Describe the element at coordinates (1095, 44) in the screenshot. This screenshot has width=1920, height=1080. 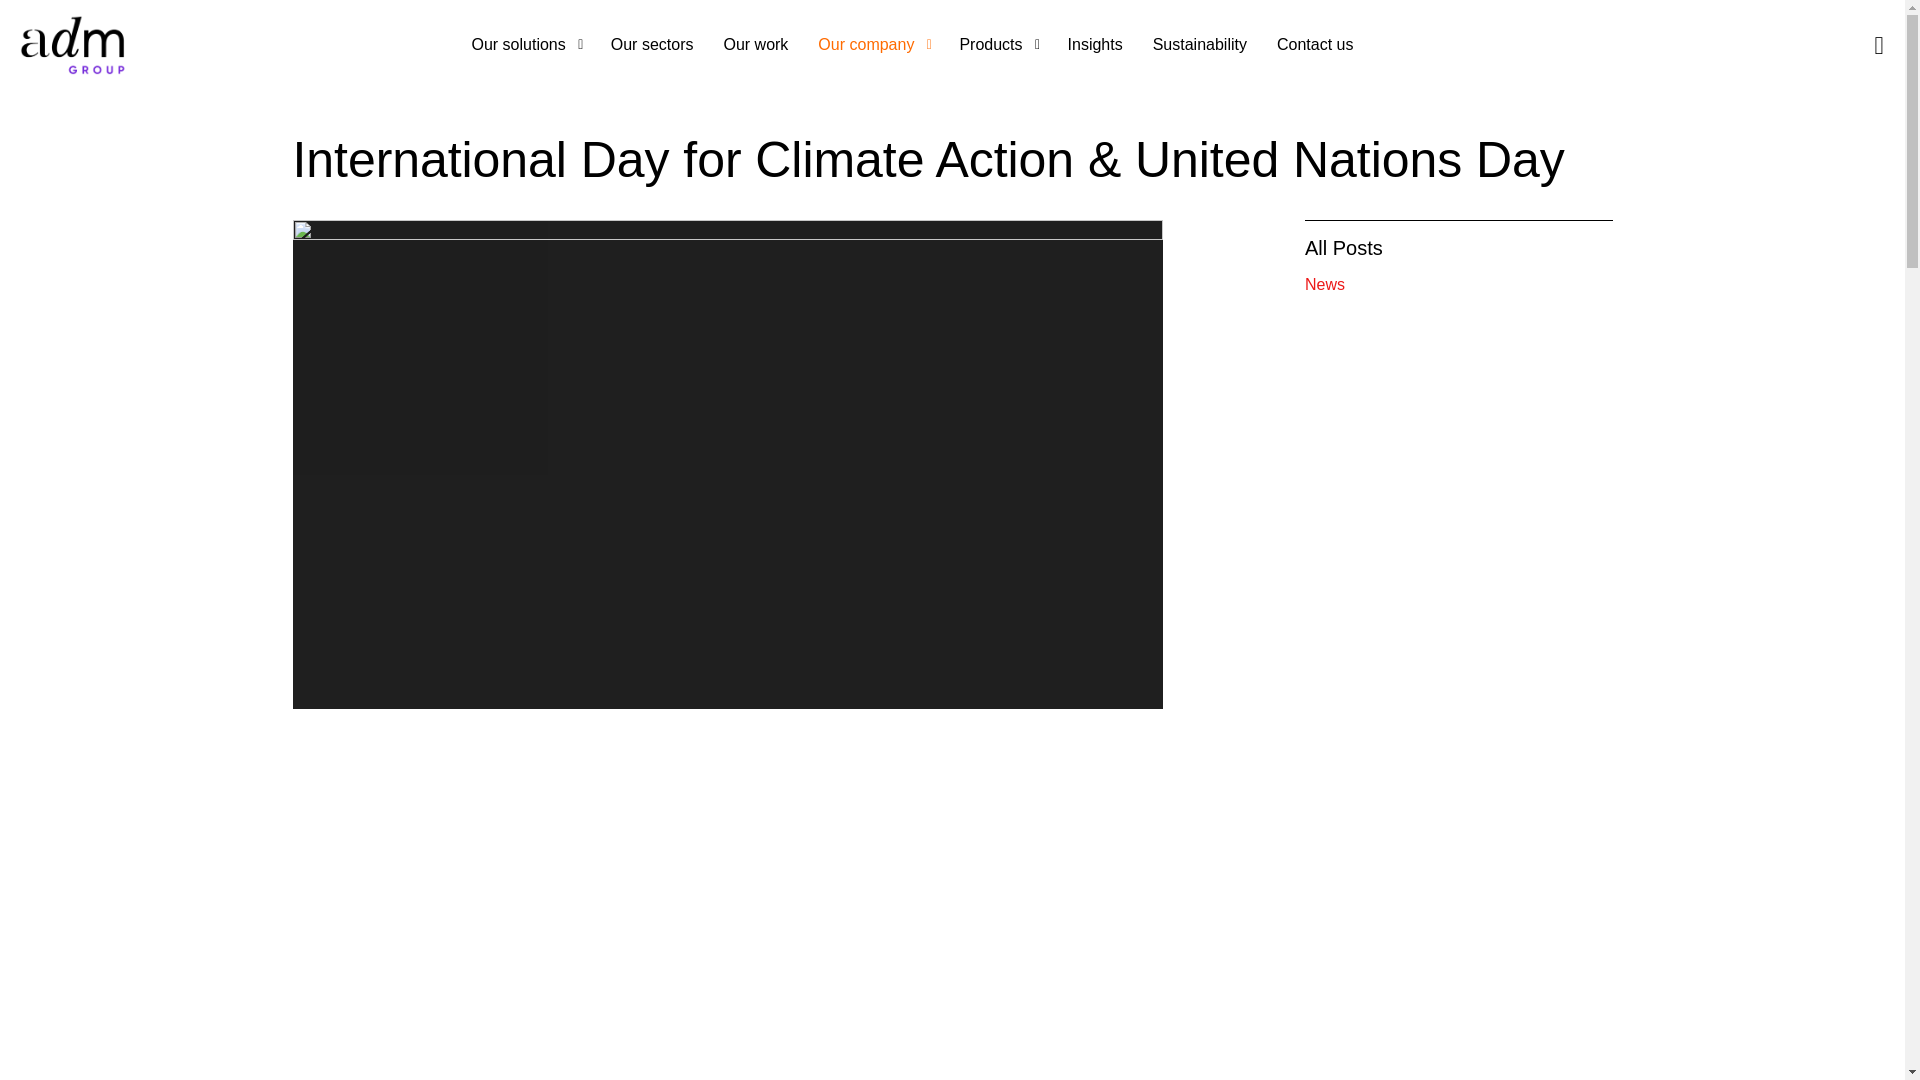
I see `Insights` at that location.